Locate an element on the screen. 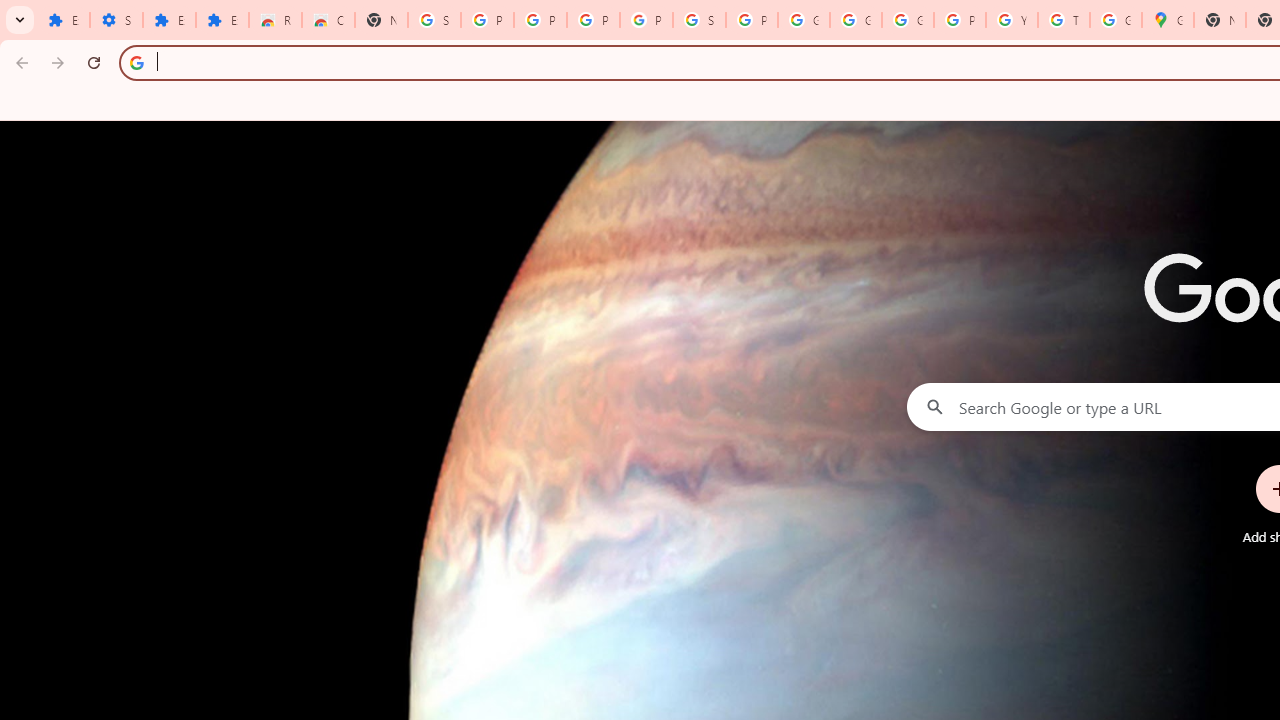  New Tab is located at coordinates (1220, 20).